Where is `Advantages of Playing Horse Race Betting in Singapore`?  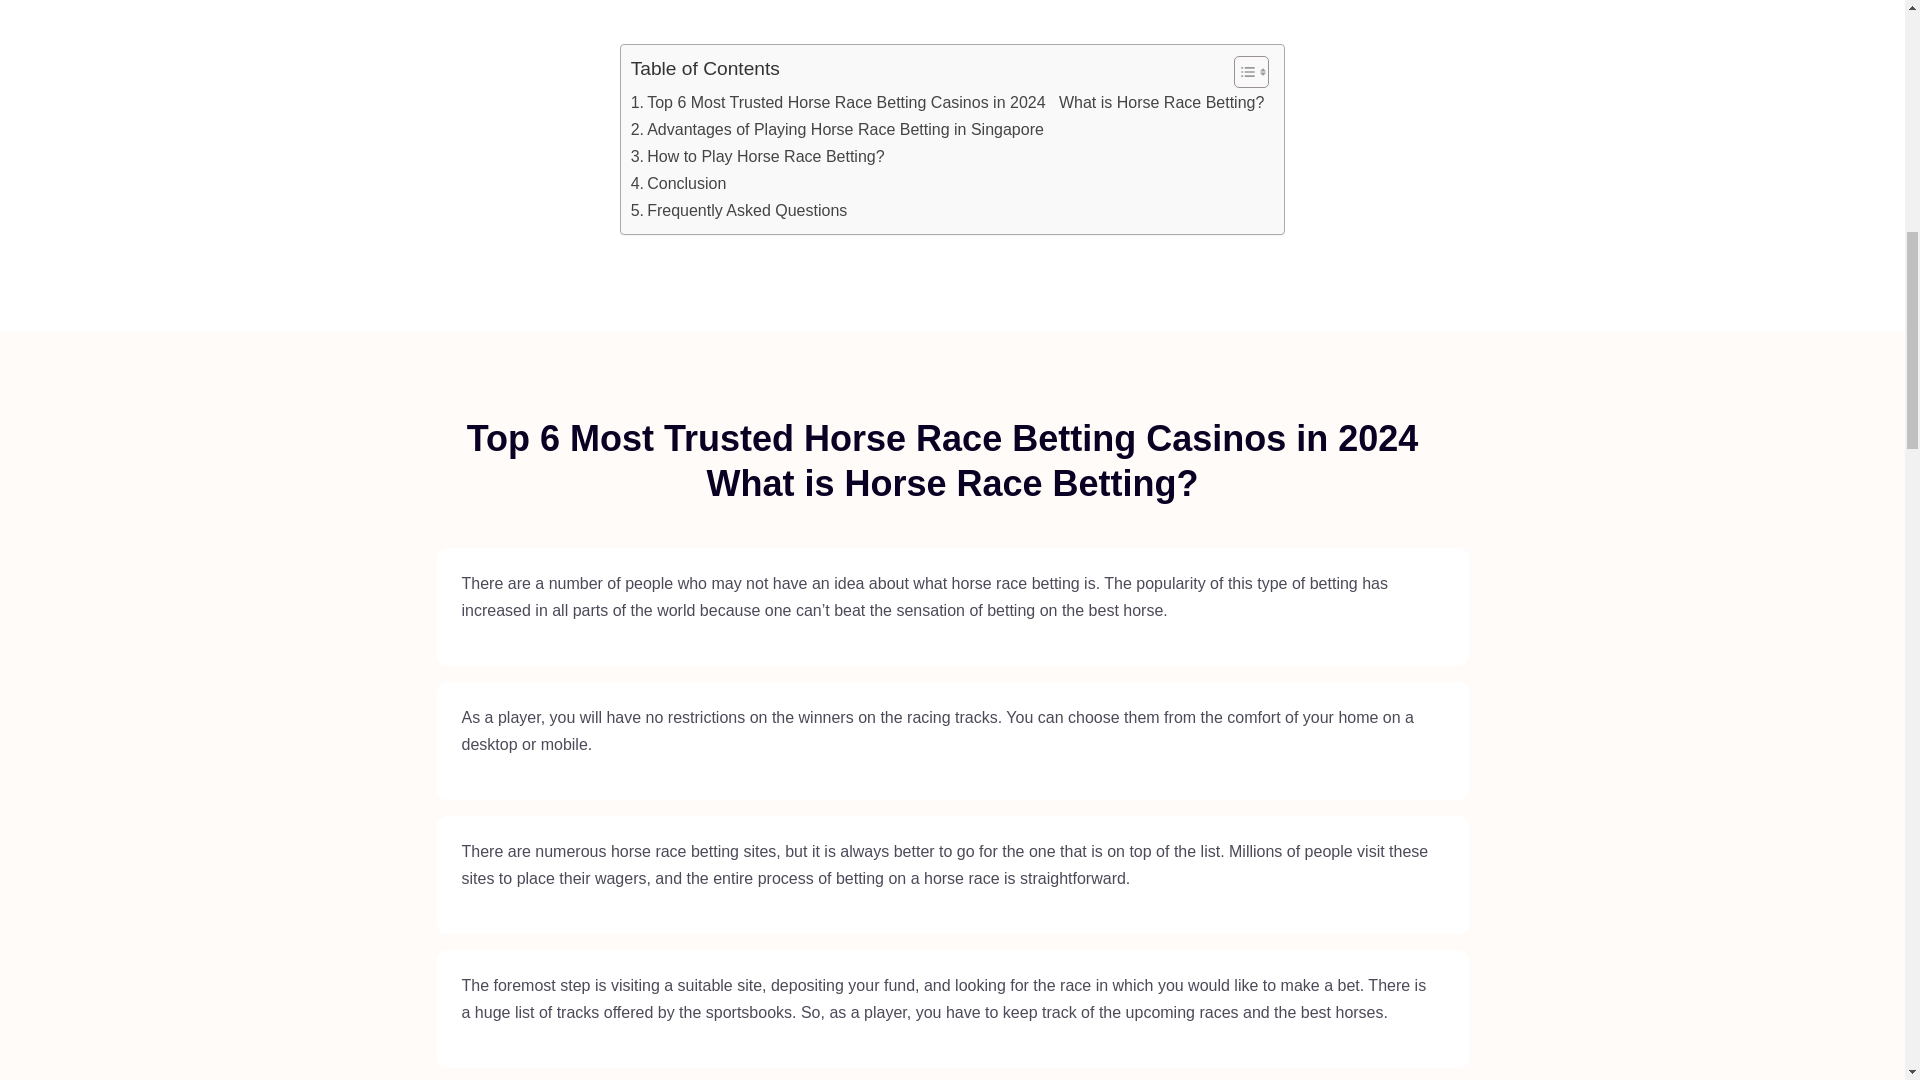
Advantages of Playing Horse Race Betting in Singapore is located at coordinates (838, 128).